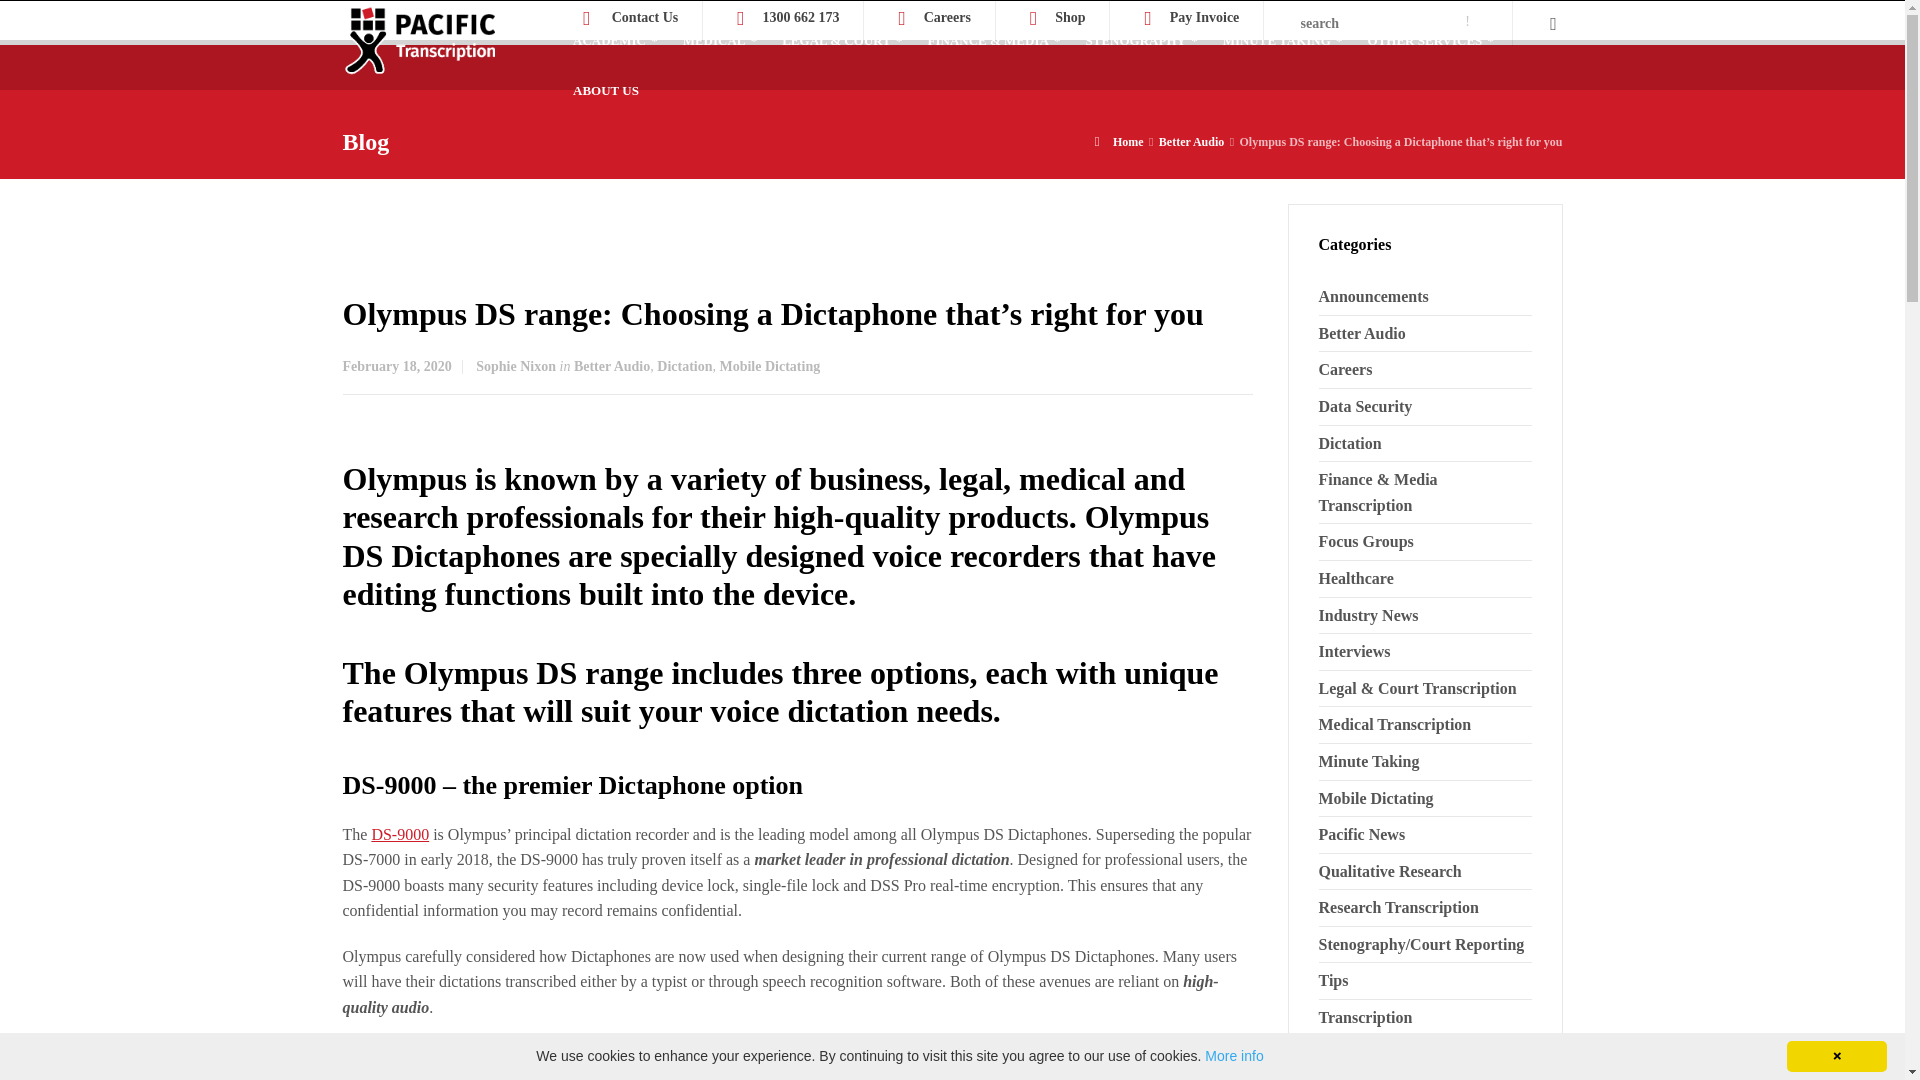 This screenshot has height=1080, width=1920. Describe the element at coordinates (1204, 16) in the screenshot. I see `Pay Invoice` at that location.